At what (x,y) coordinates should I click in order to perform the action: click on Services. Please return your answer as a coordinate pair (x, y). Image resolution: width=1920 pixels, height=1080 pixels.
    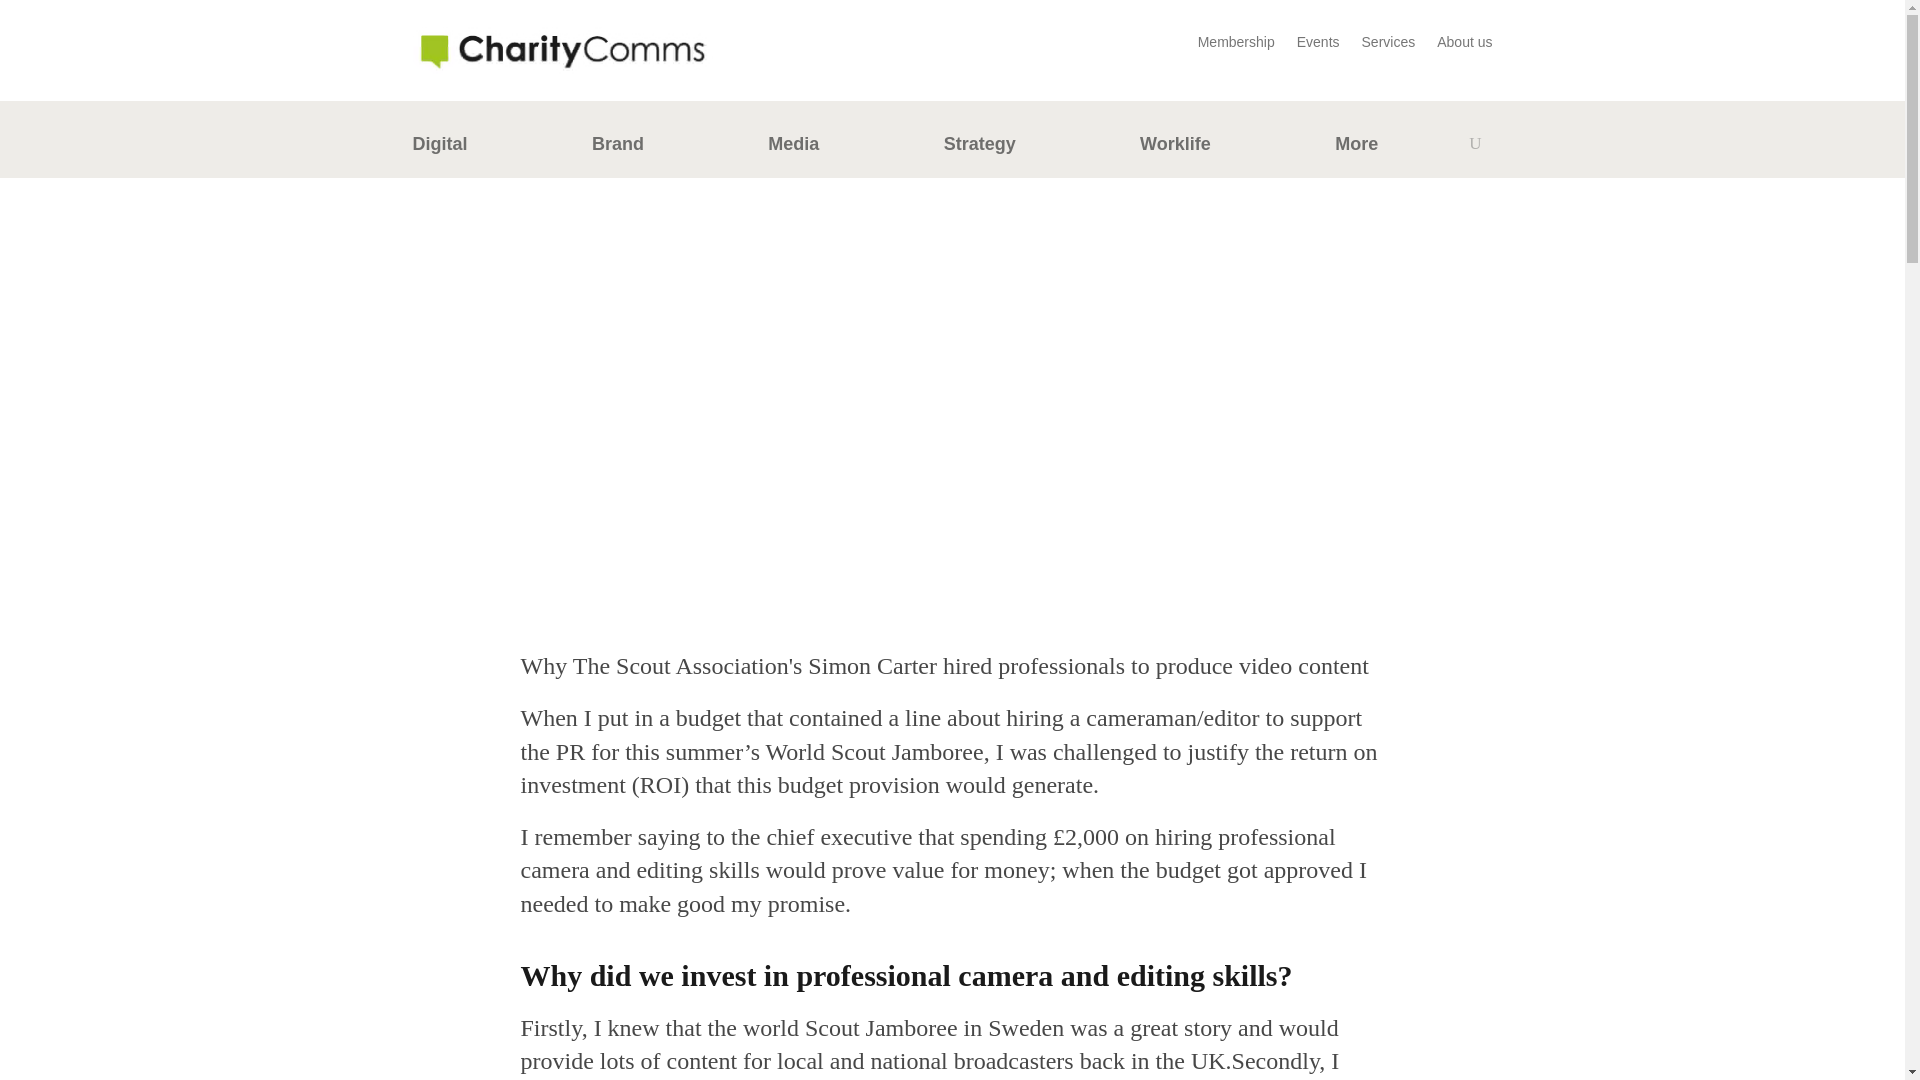
    Looking at the image, I should click on (1388, 46).